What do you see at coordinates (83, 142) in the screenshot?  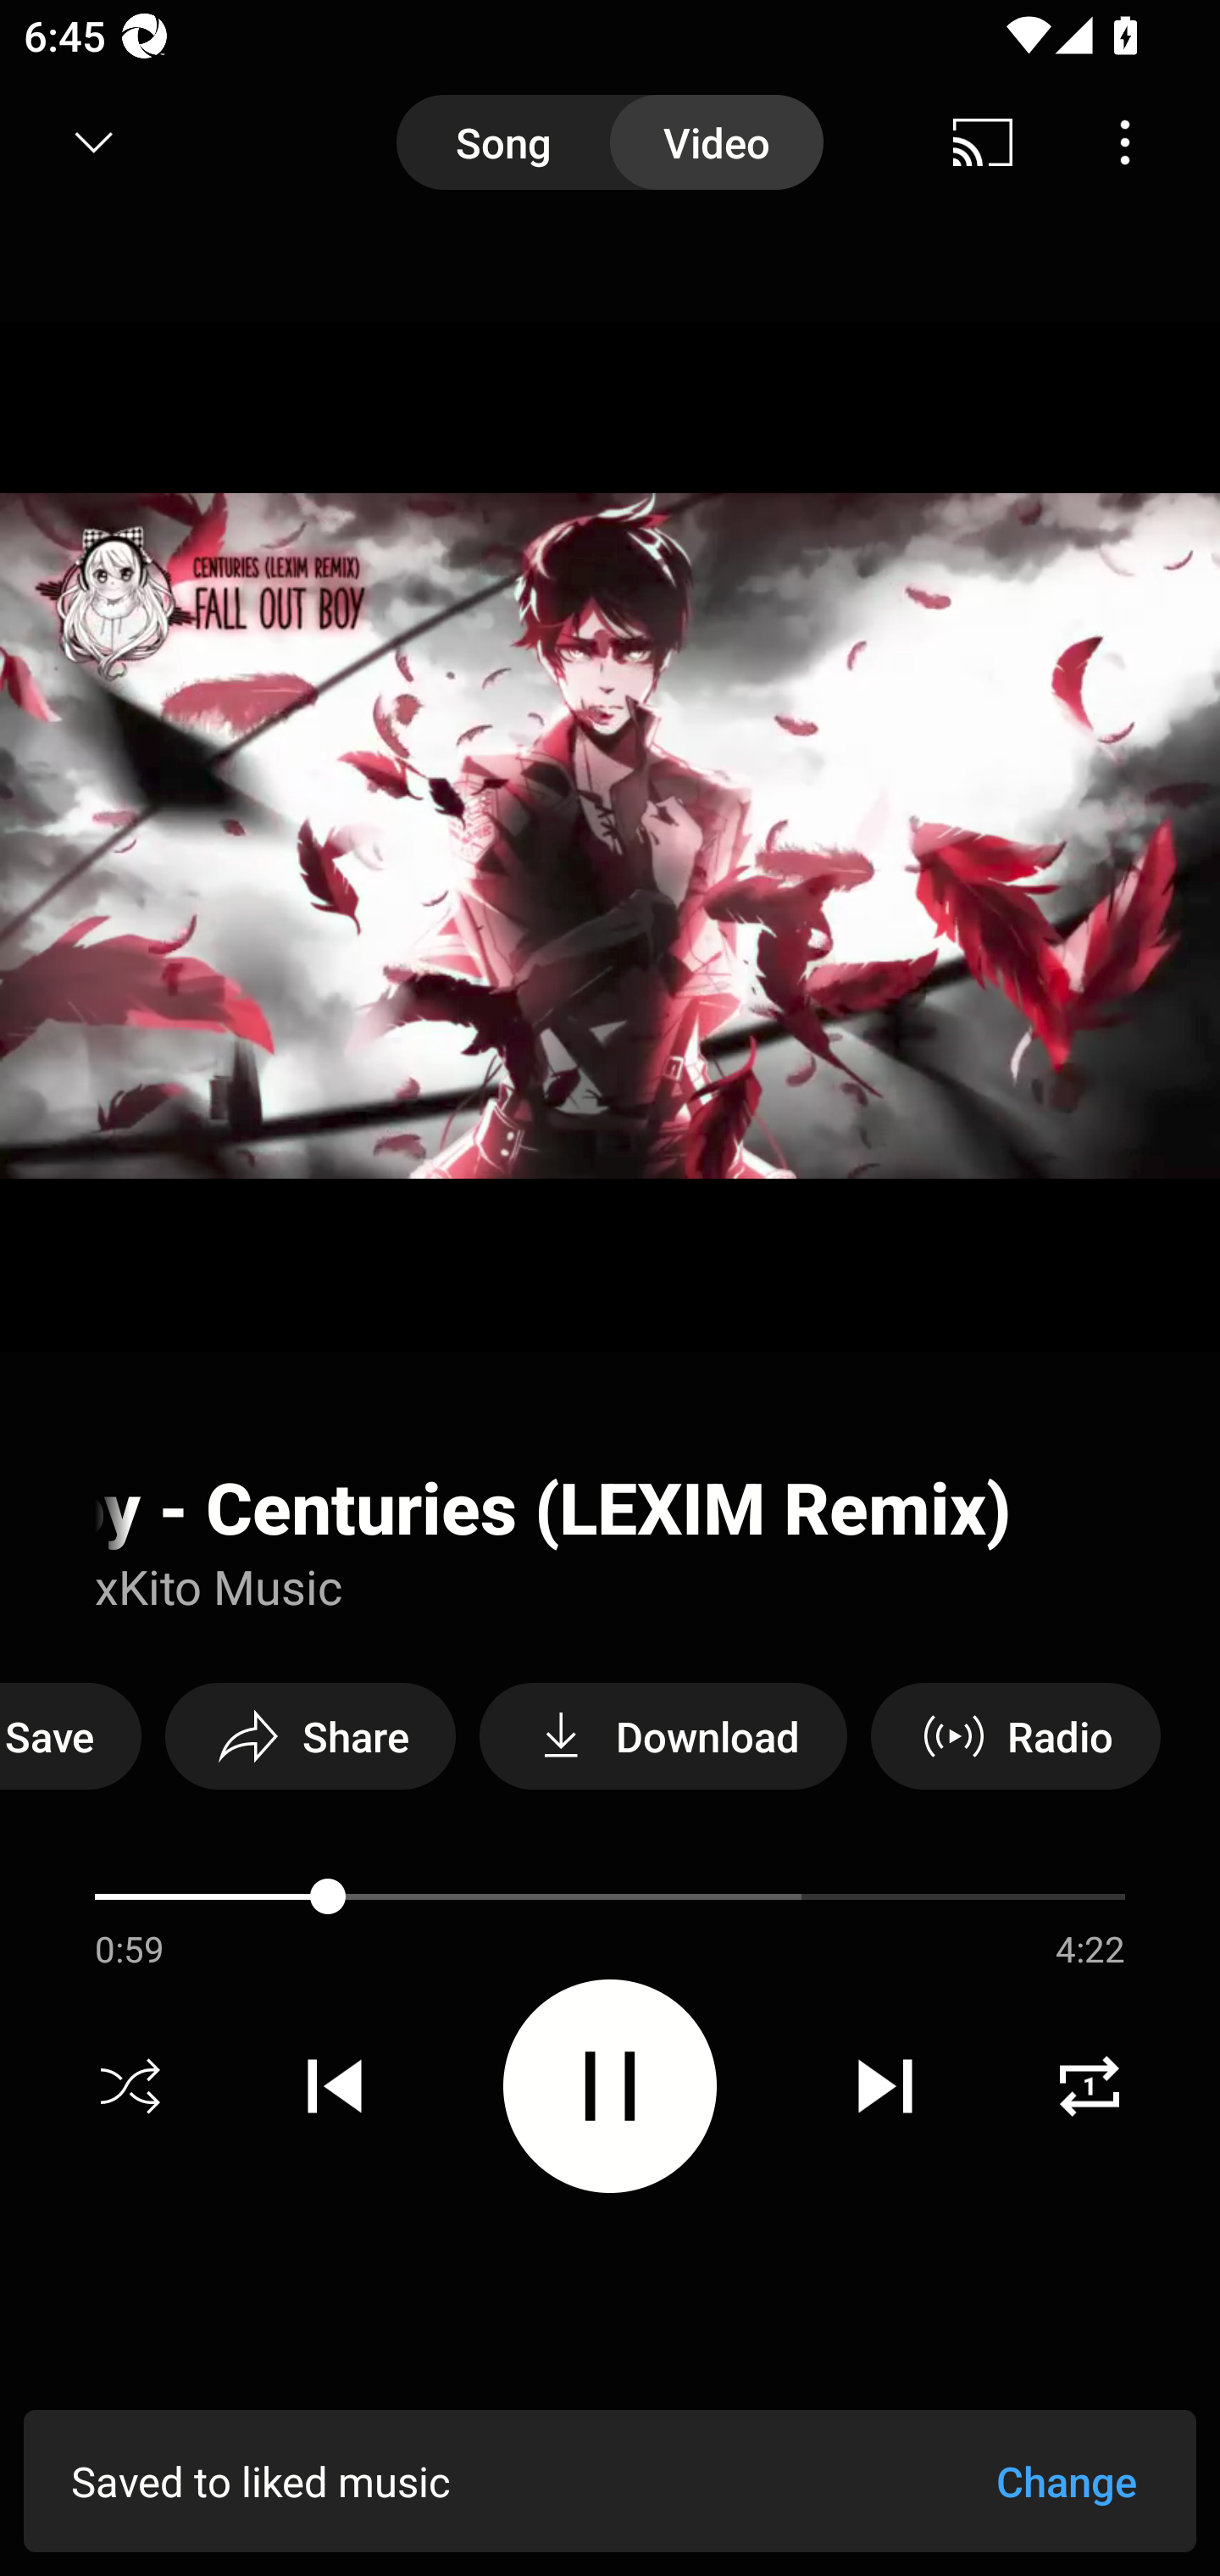 I see `Back` at bounding box center [83, 142].